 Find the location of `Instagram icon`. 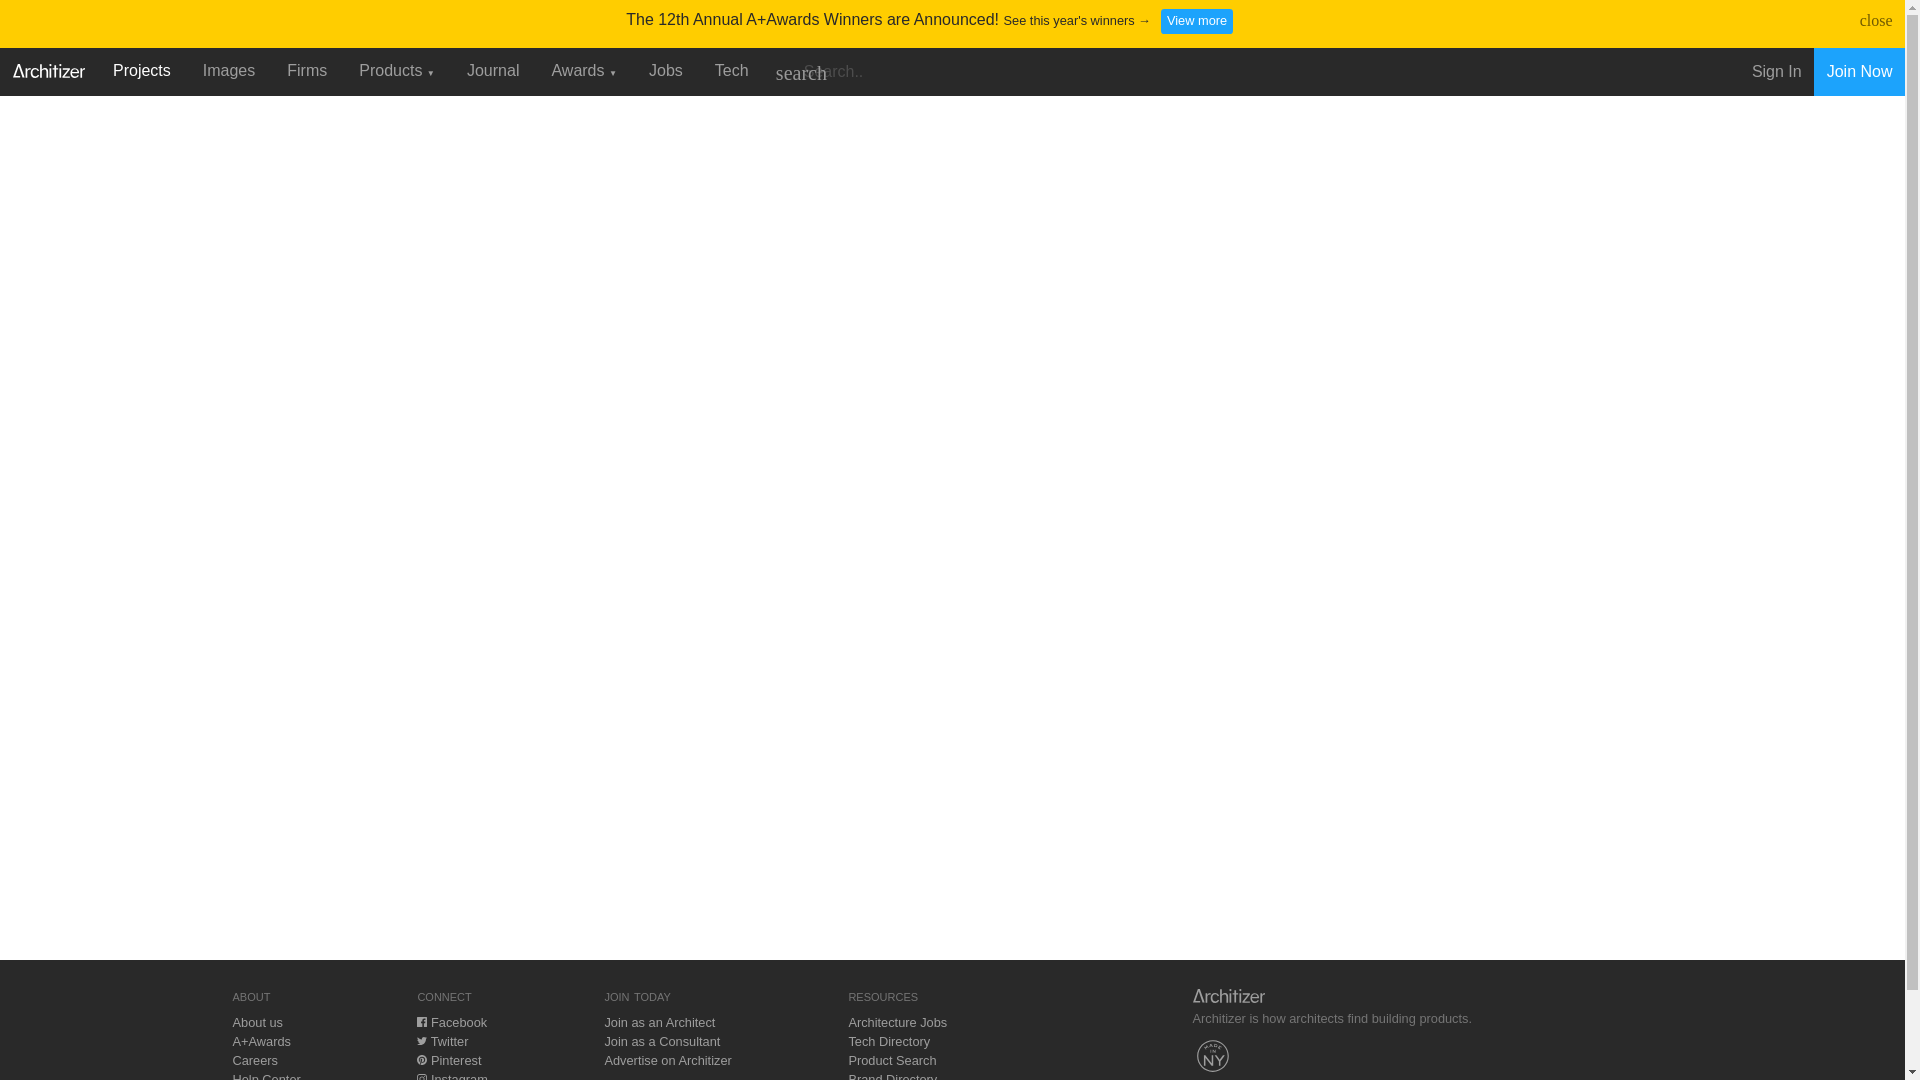

Instagram icon is located at coordinates (421, 1076).